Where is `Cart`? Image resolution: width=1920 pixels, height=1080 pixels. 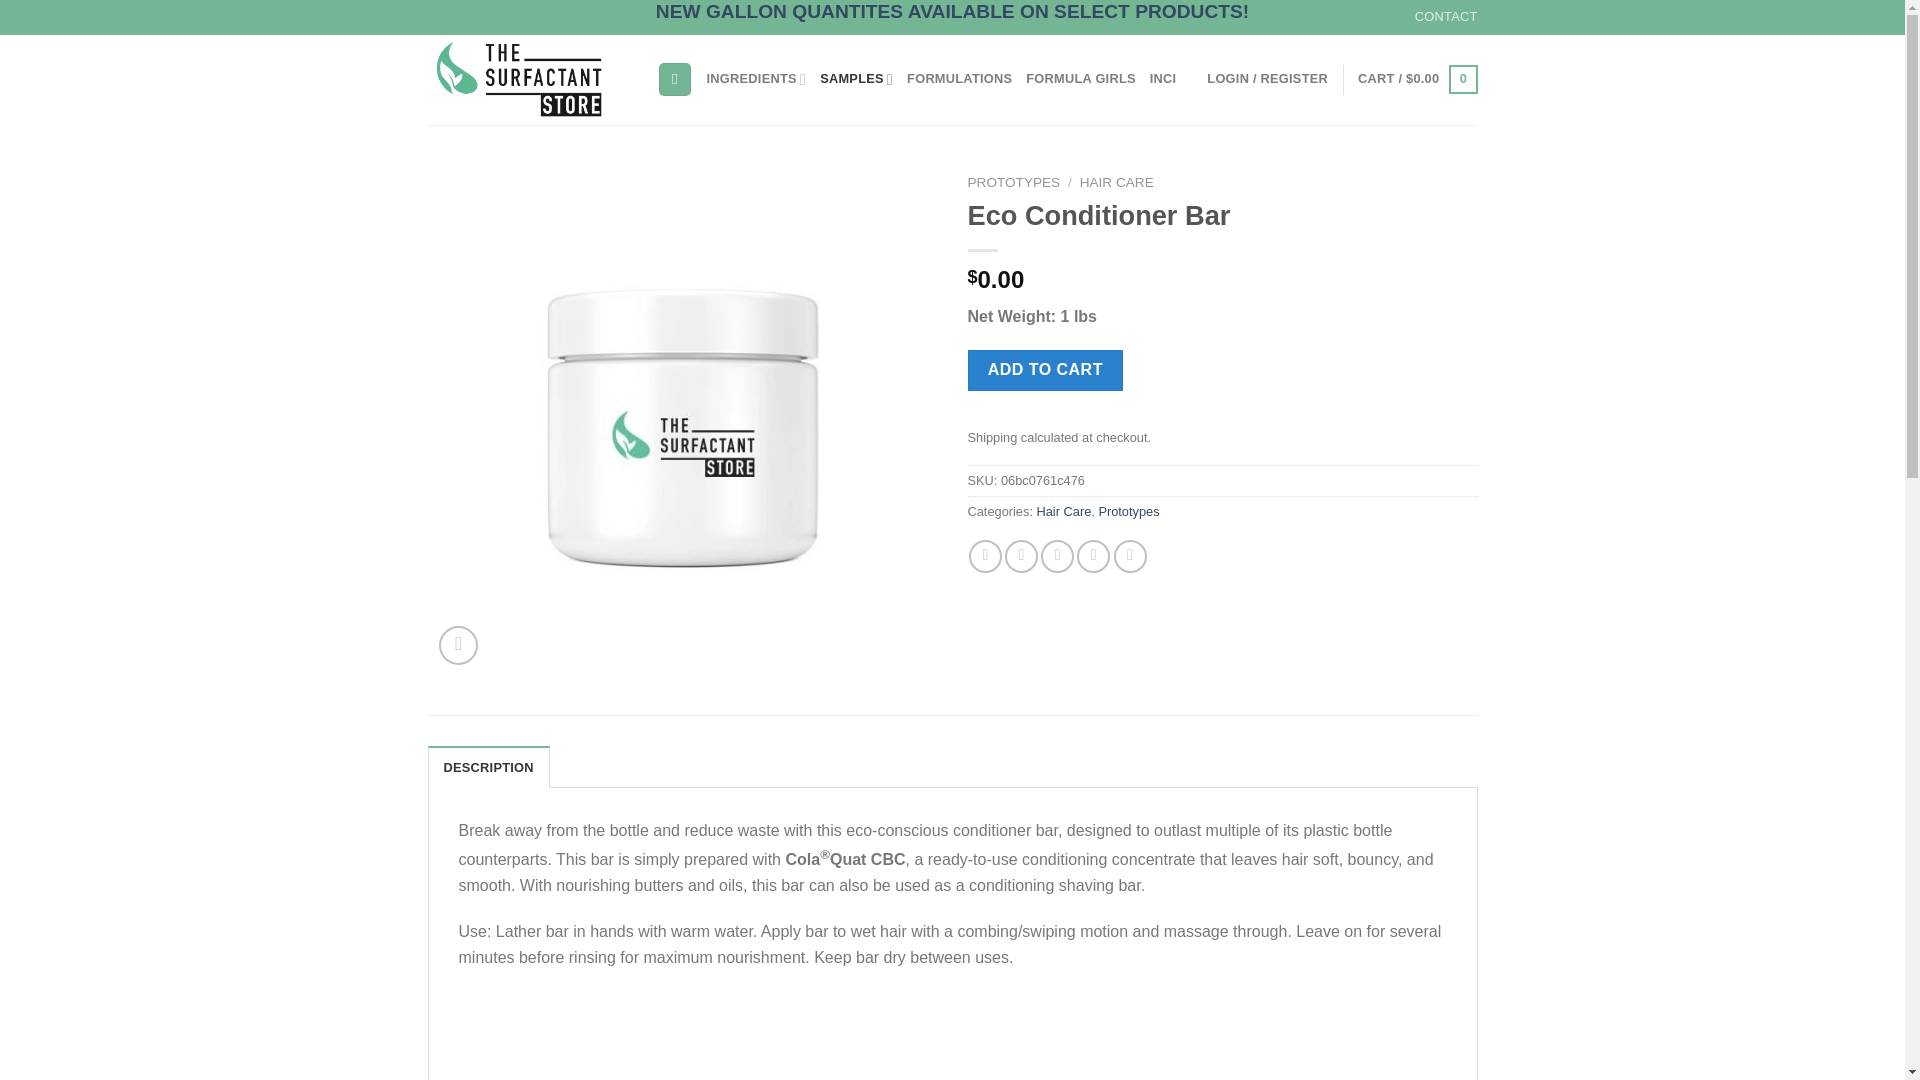
Cart is located at coordinates (1416, 80).